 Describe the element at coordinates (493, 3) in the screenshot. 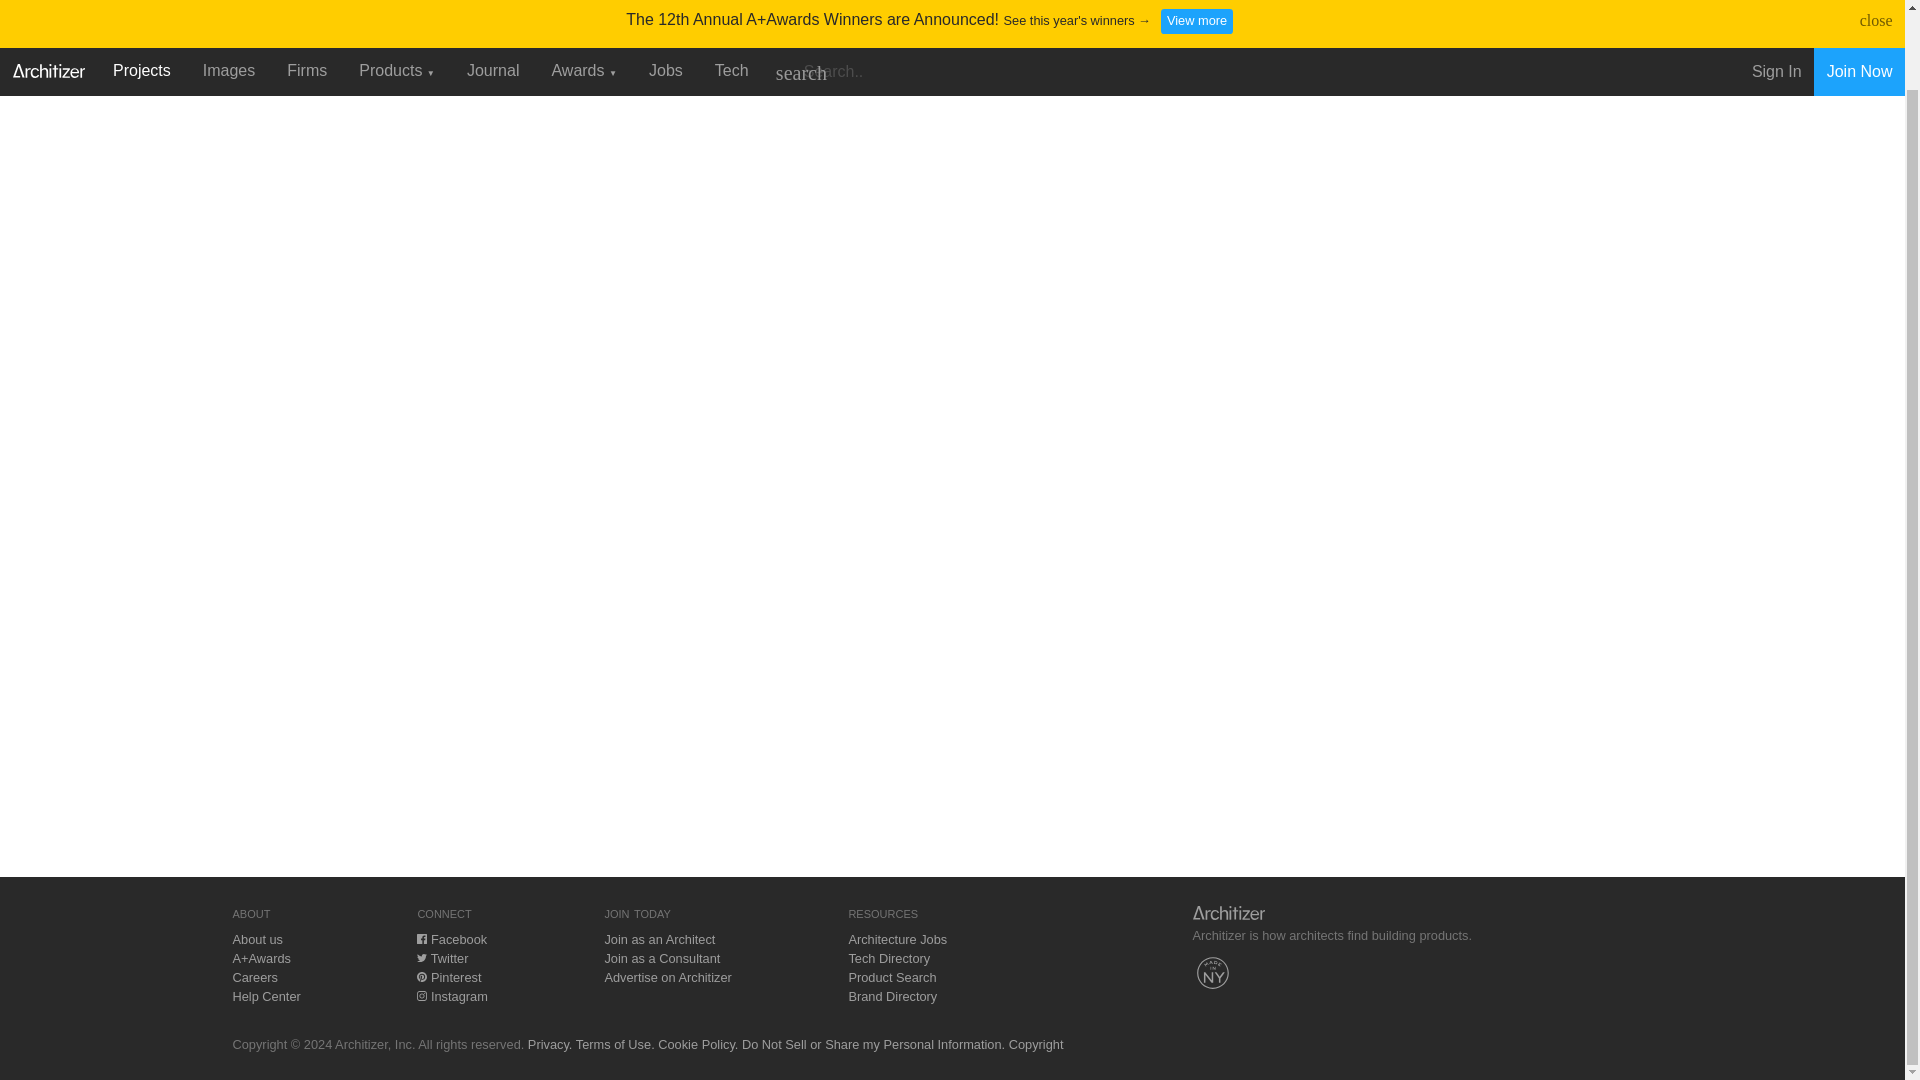

I see `Journal` at that location.